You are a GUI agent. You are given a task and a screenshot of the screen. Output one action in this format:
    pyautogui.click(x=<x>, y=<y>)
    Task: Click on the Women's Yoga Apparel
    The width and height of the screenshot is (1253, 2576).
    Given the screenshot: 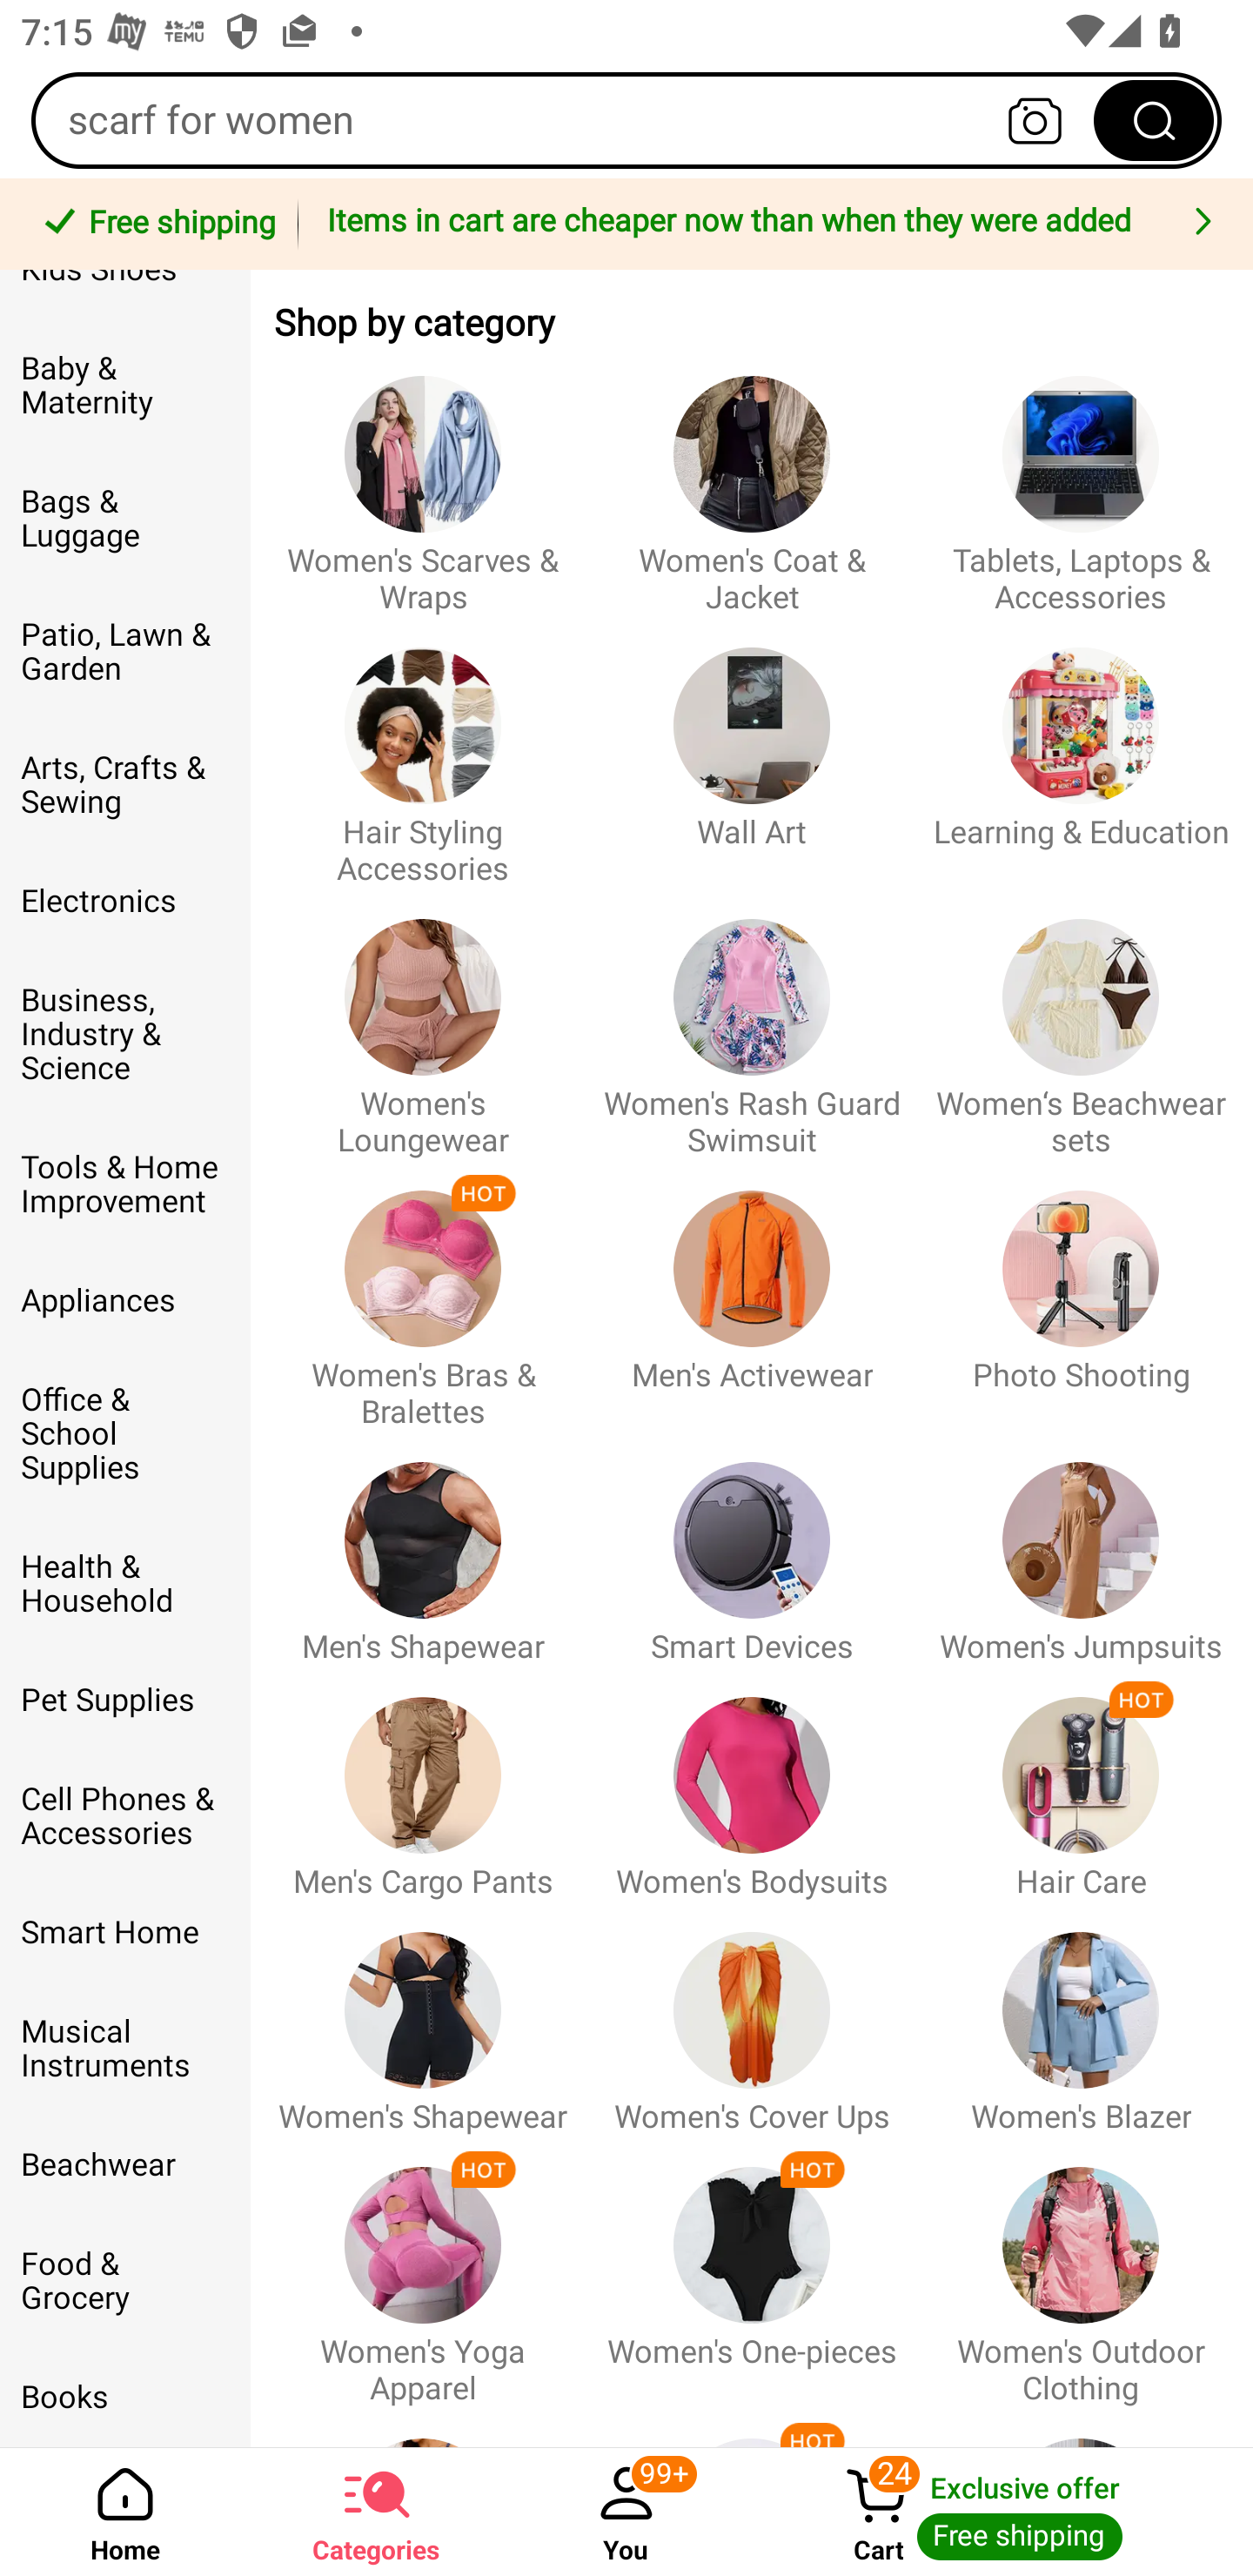 What is the action you would take?
    pyautogui.click(x=423, y=2270)
    